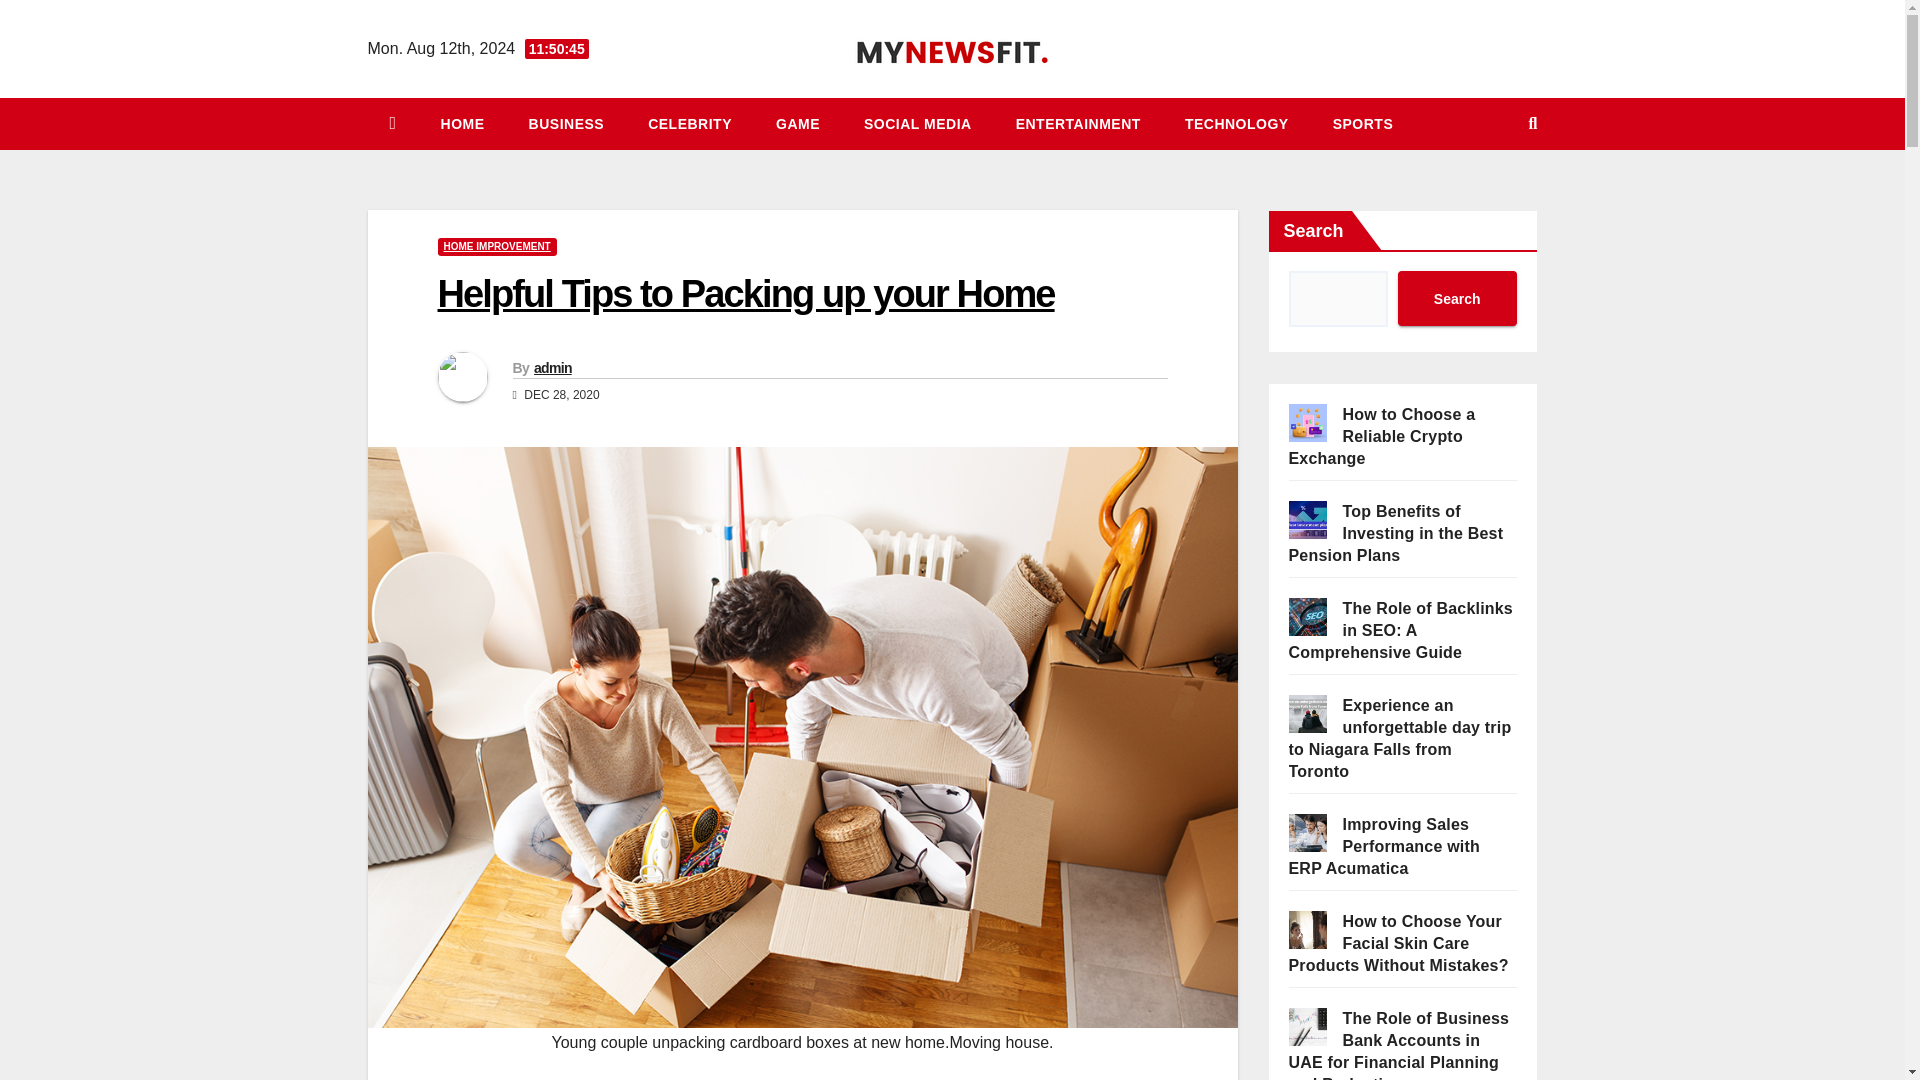 This screenshot has width=1920, height=1080. What do you see at coordinates (552, 367) in the screenshot?
I see `admin` at bounding box center [552, 367].